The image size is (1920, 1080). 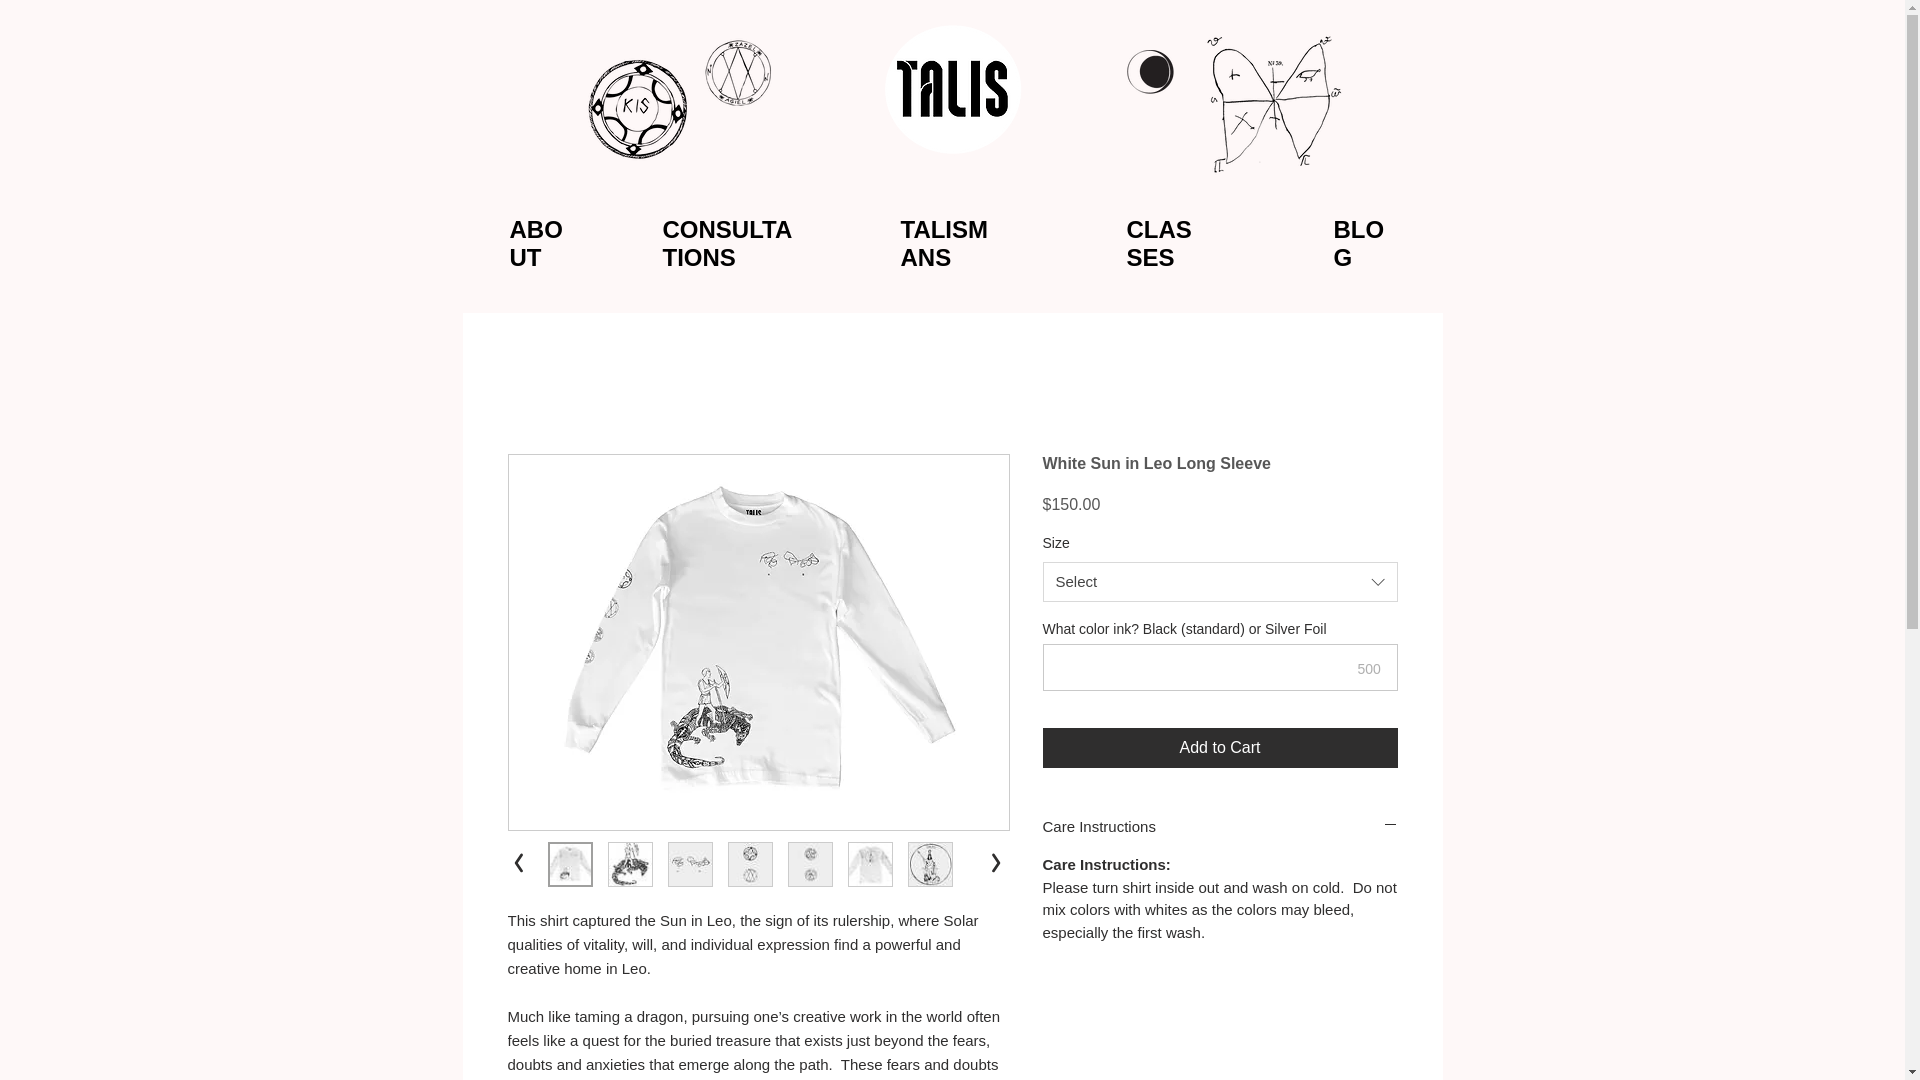 I want to click on TALISMANS, so click(x=944, y=244).